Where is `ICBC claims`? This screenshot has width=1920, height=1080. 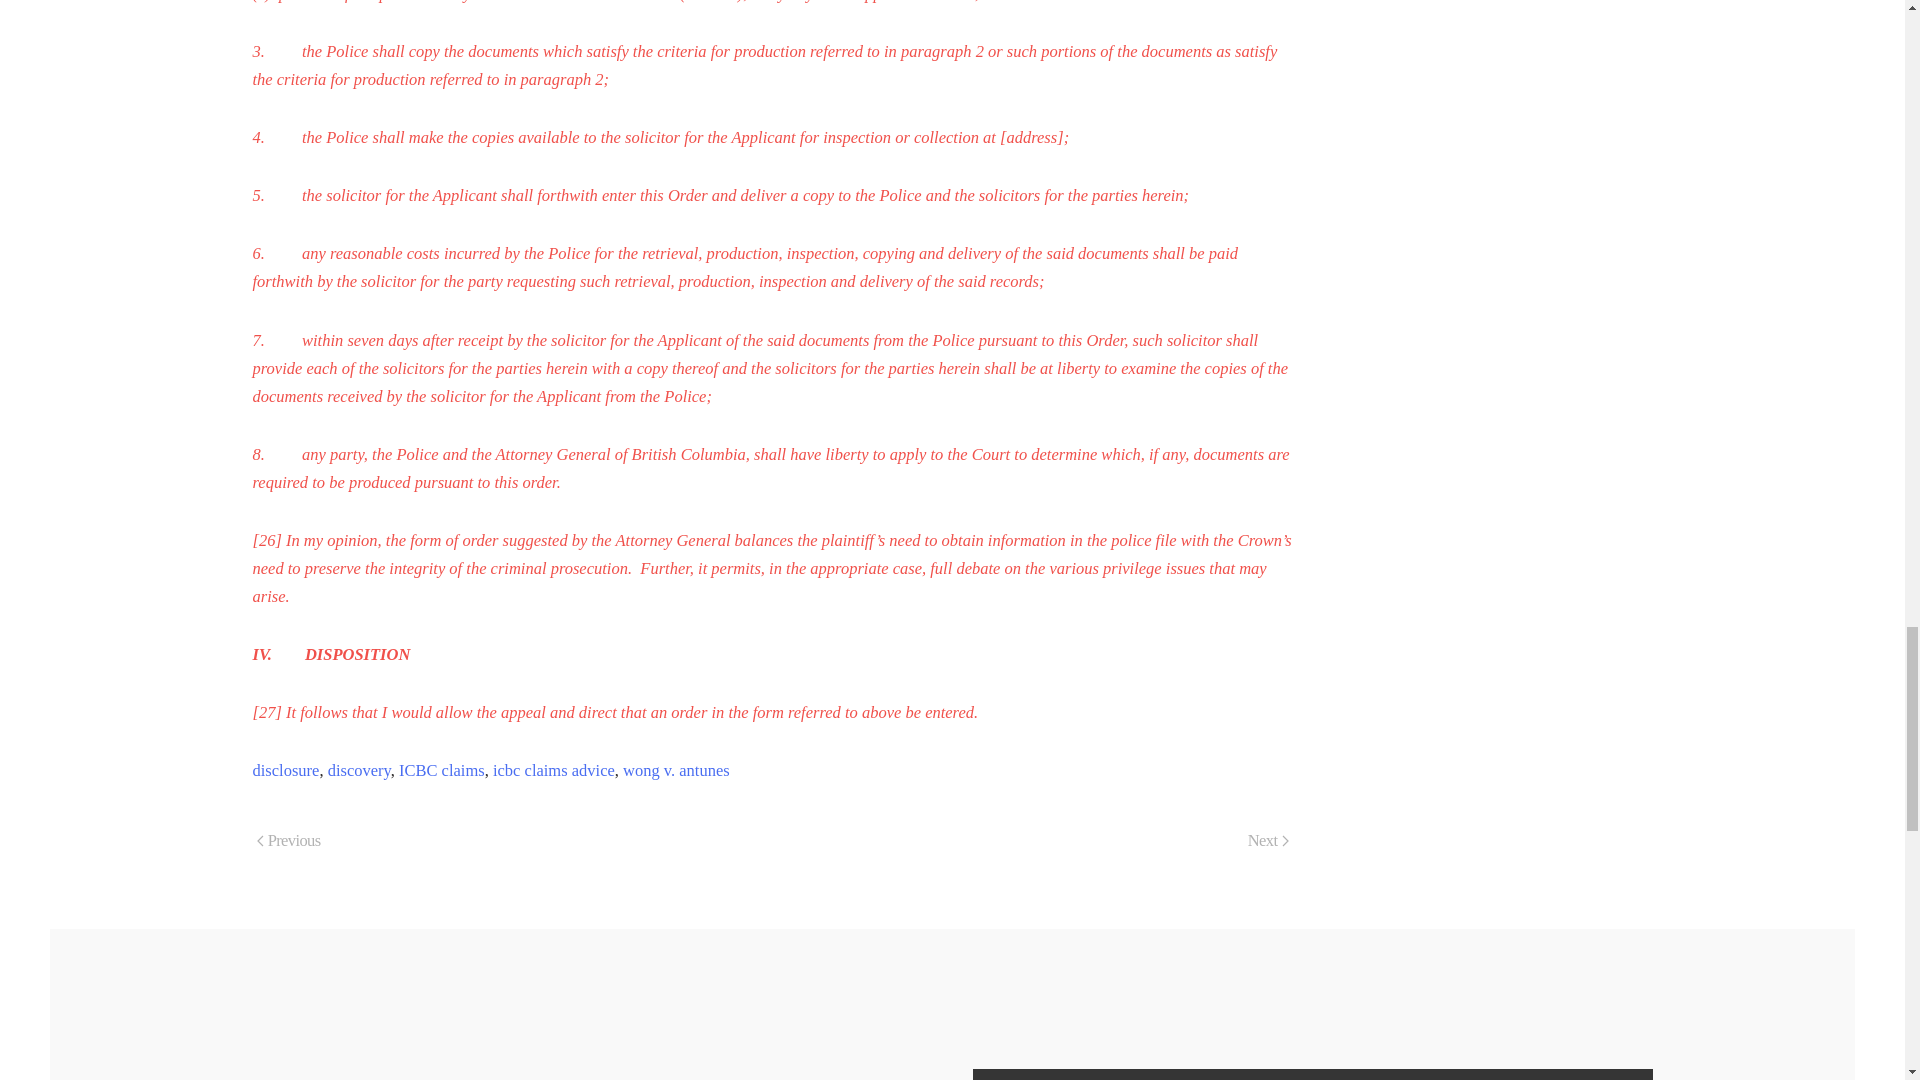 ICBC claims is located at coordinates (442, 770).